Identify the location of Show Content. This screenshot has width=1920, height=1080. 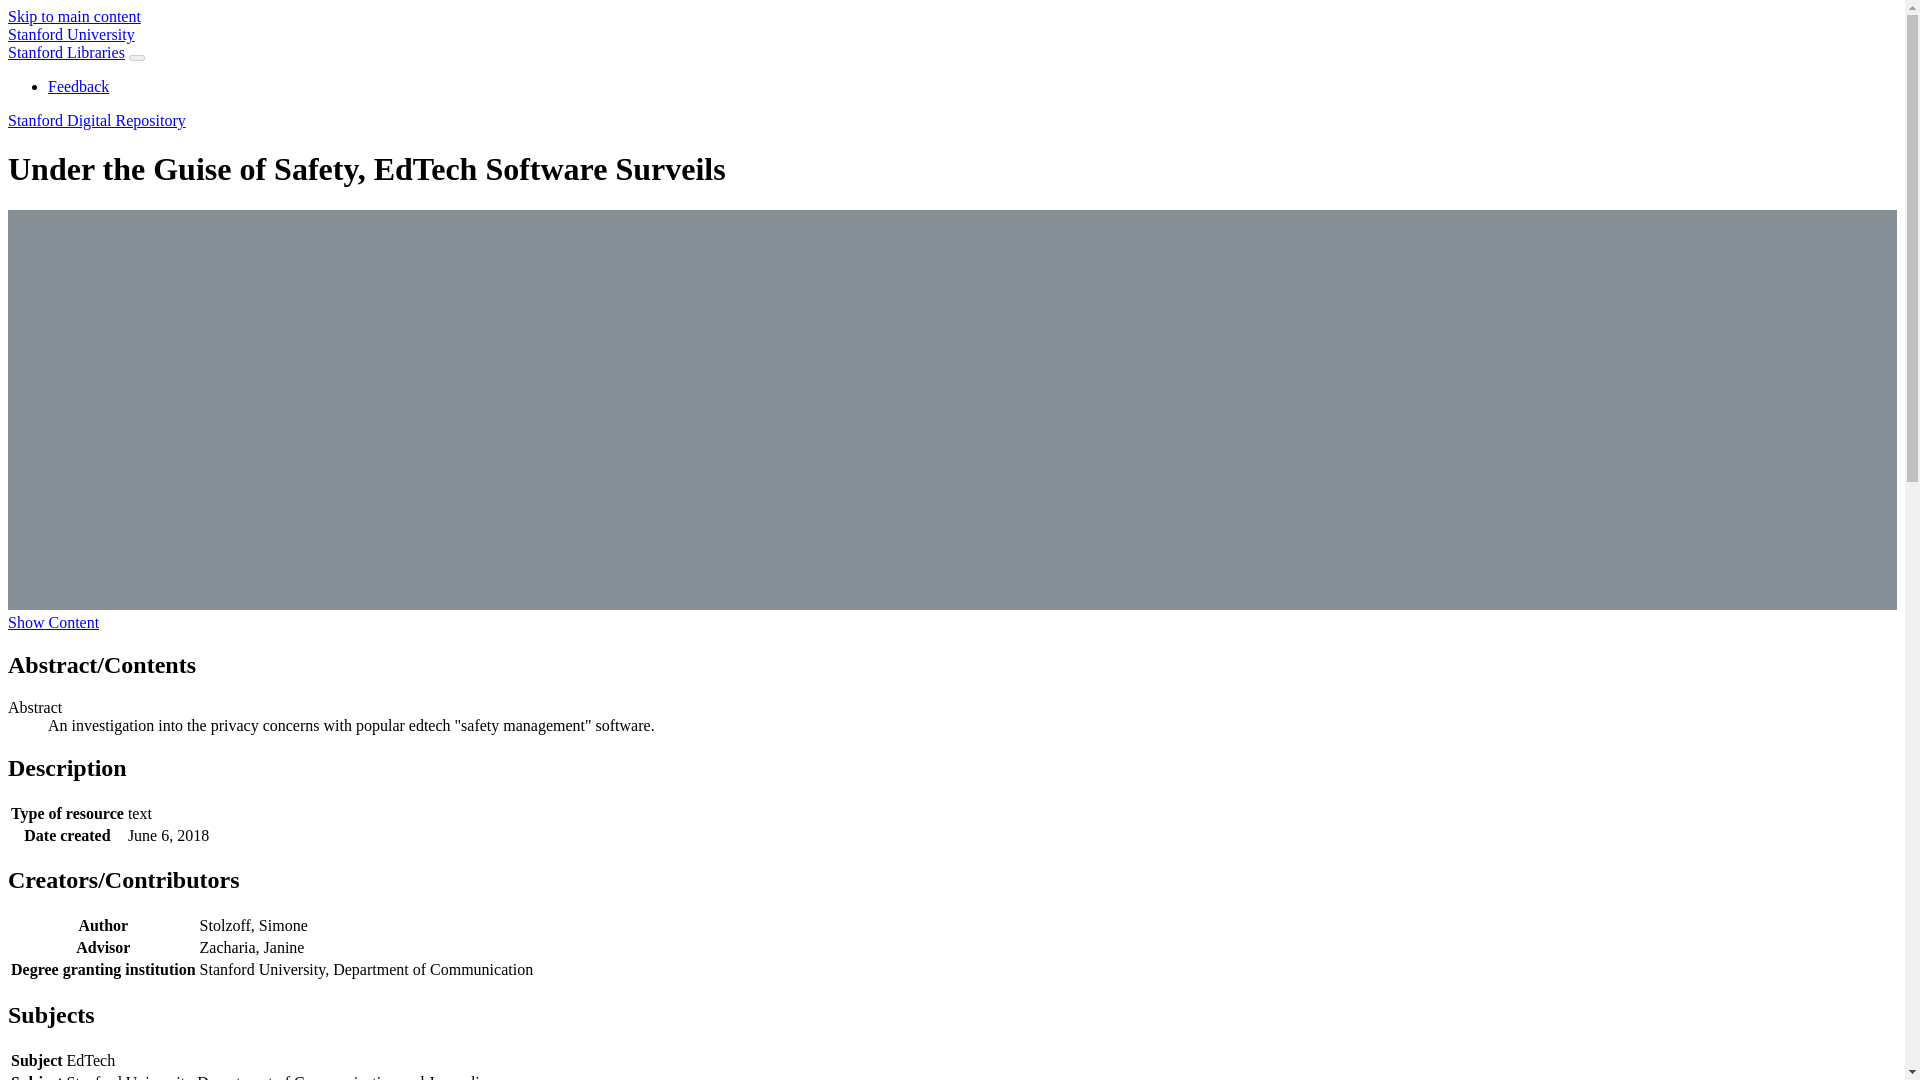
(53, 622).